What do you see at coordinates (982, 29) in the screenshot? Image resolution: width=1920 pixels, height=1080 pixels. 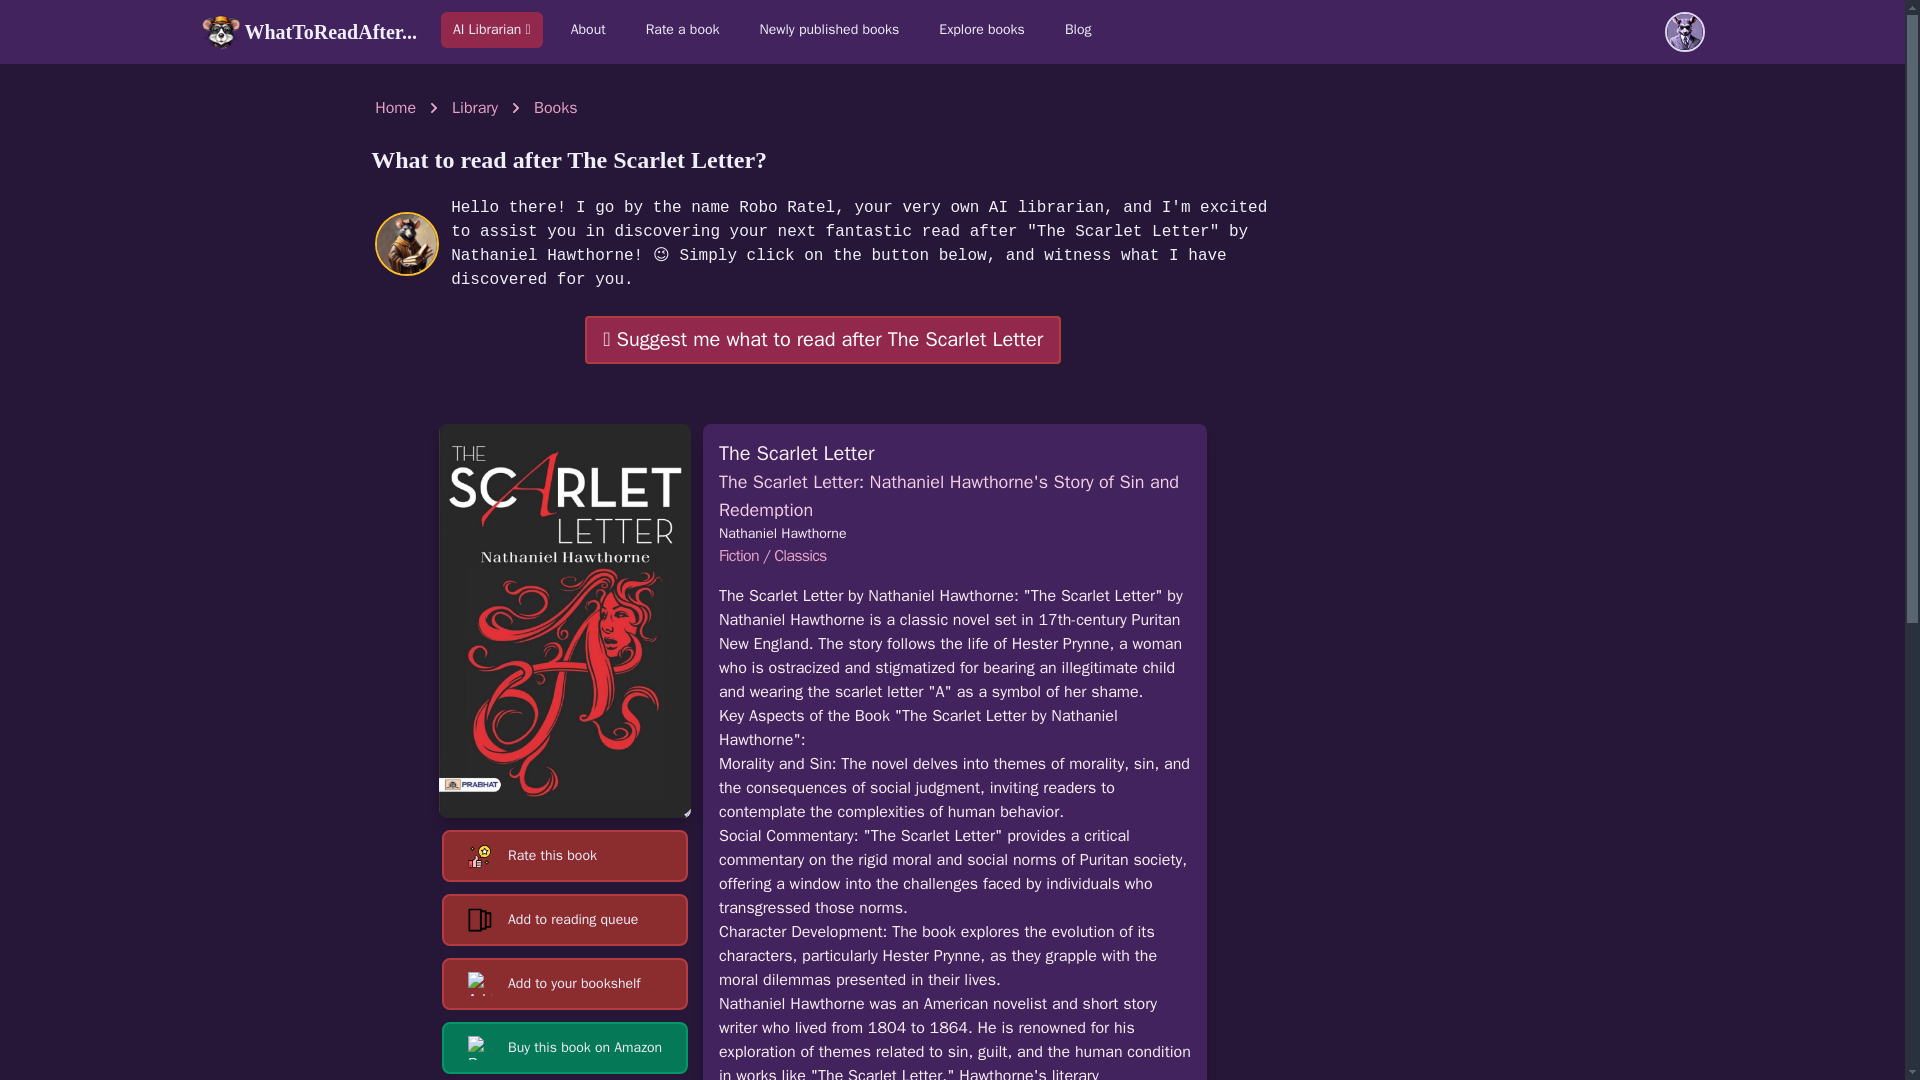 I see `Explore books` at bounding box center [982, 29].